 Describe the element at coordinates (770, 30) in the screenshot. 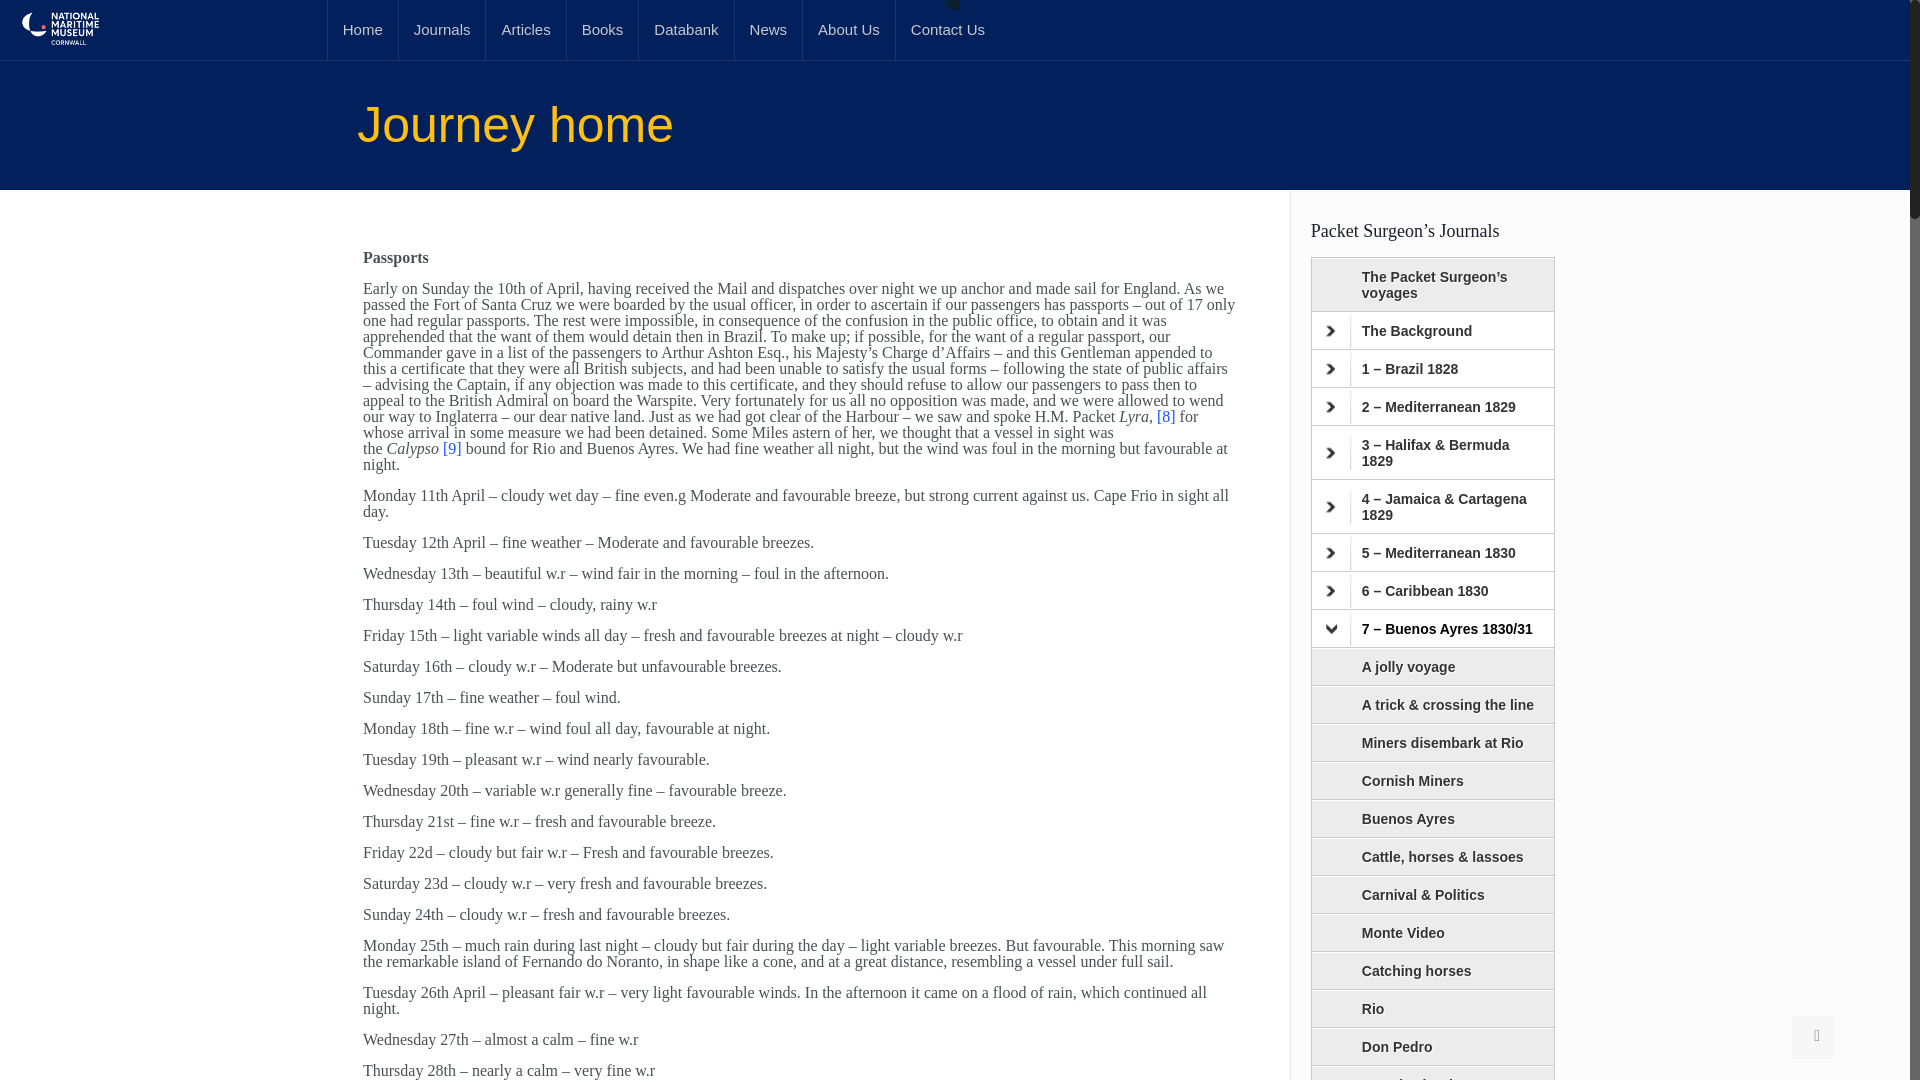

I see `News` at that location.